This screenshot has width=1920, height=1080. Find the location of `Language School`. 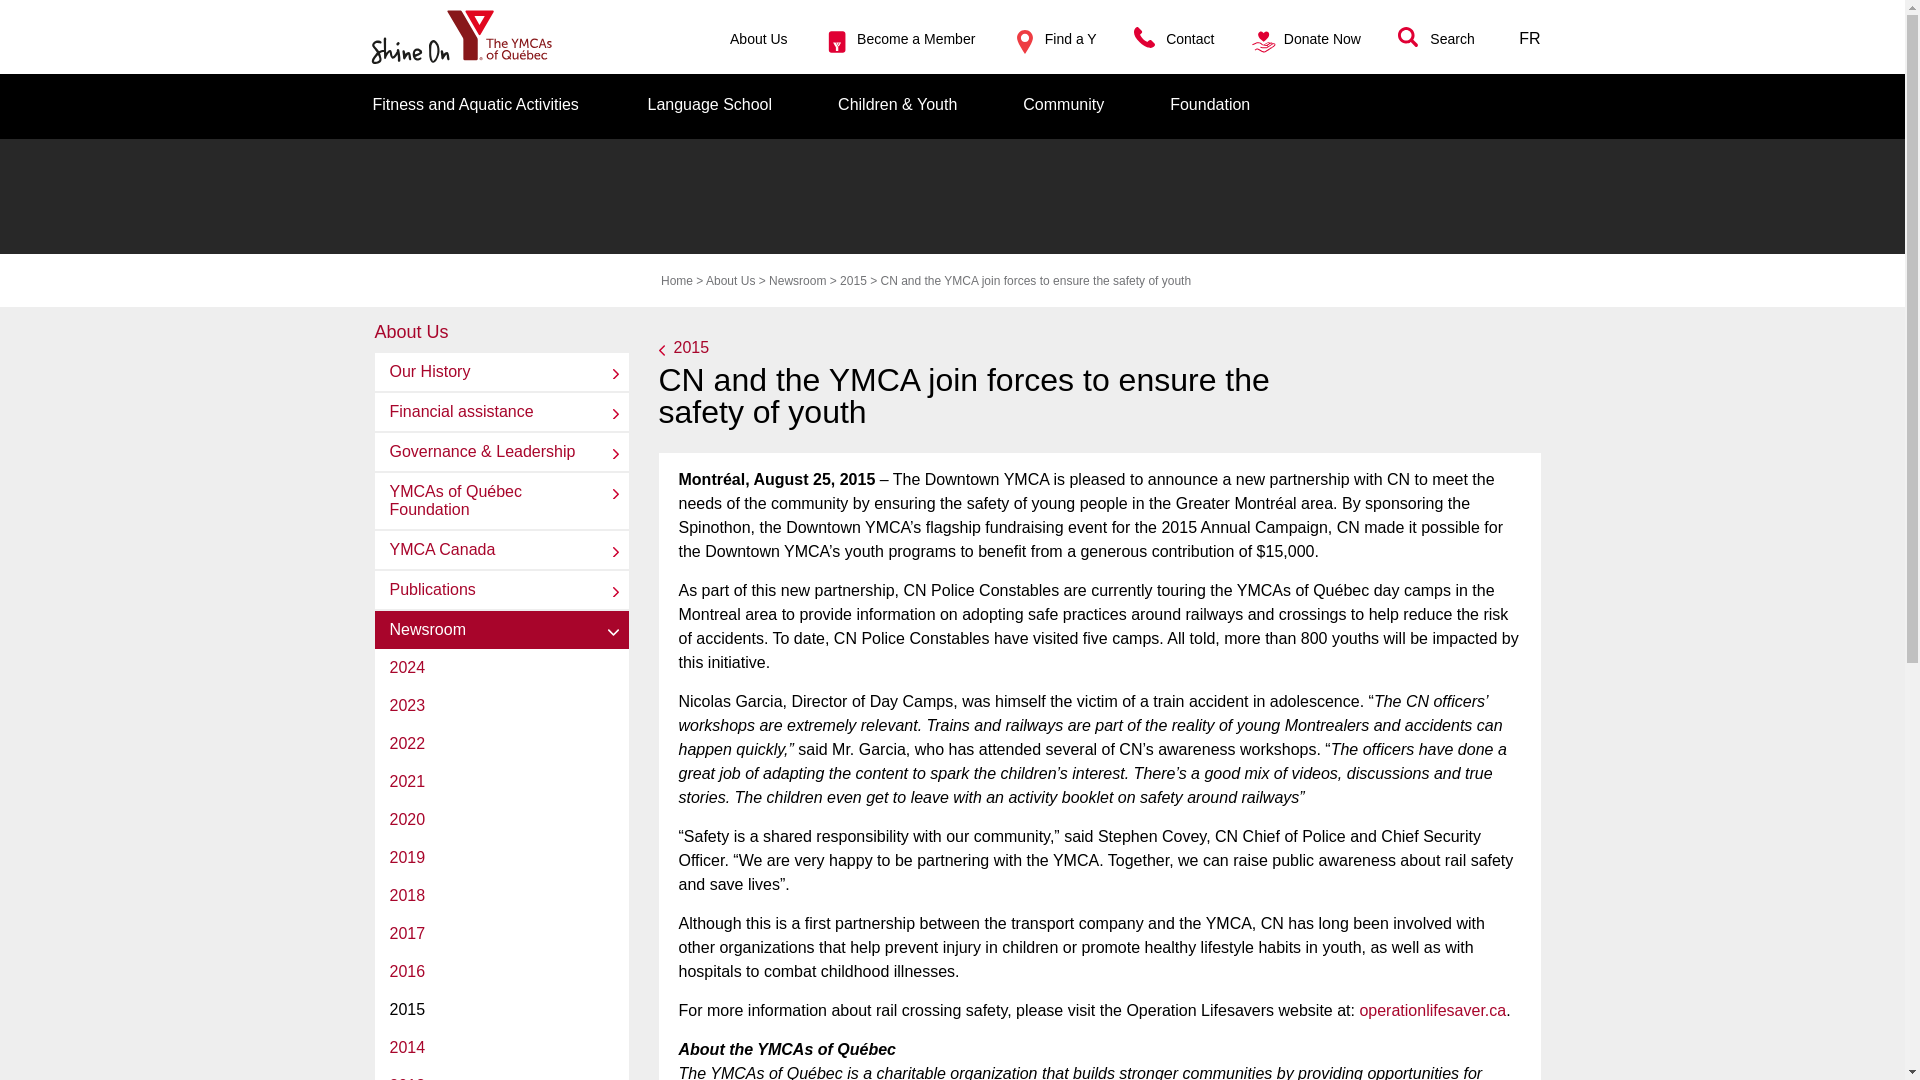

Language School is located at coordinates (710, 104).